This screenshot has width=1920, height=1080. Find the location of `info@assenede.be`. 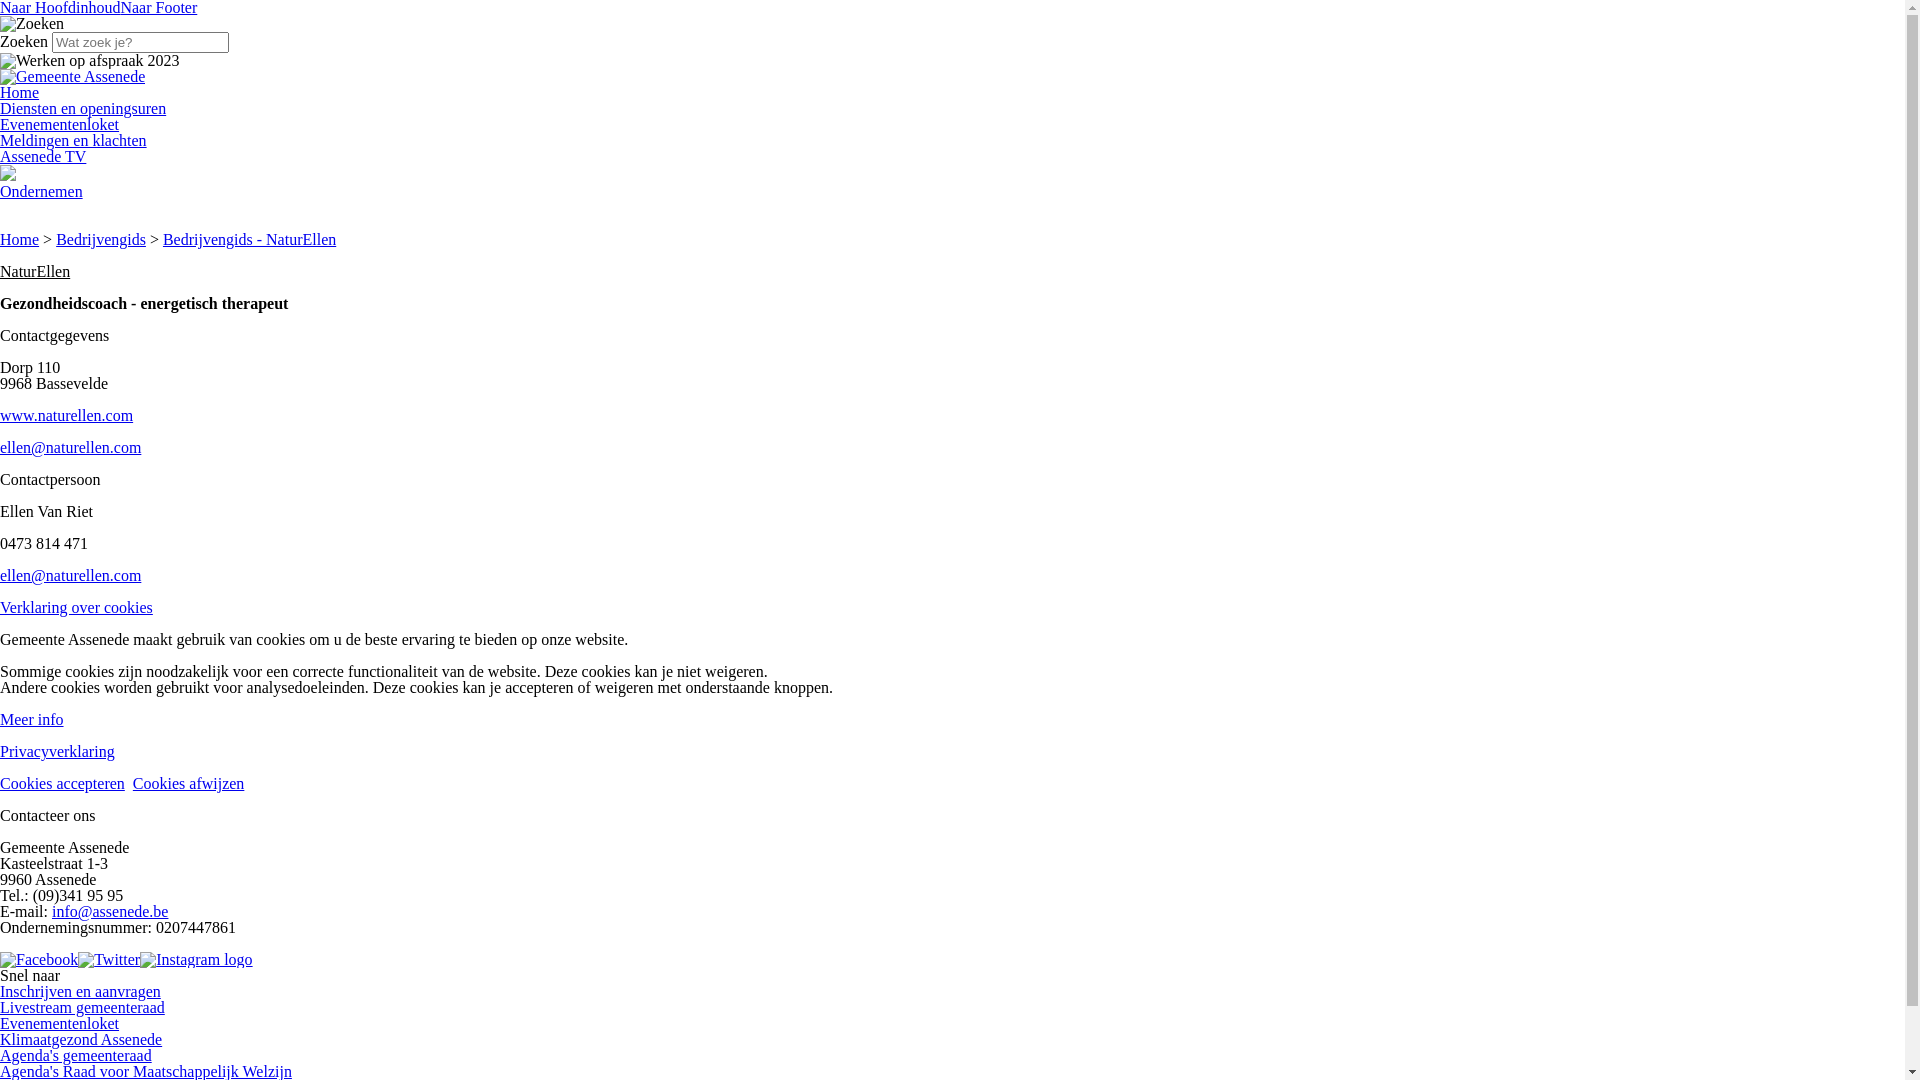

info@assenede.be is located at coordinates (110, 912).